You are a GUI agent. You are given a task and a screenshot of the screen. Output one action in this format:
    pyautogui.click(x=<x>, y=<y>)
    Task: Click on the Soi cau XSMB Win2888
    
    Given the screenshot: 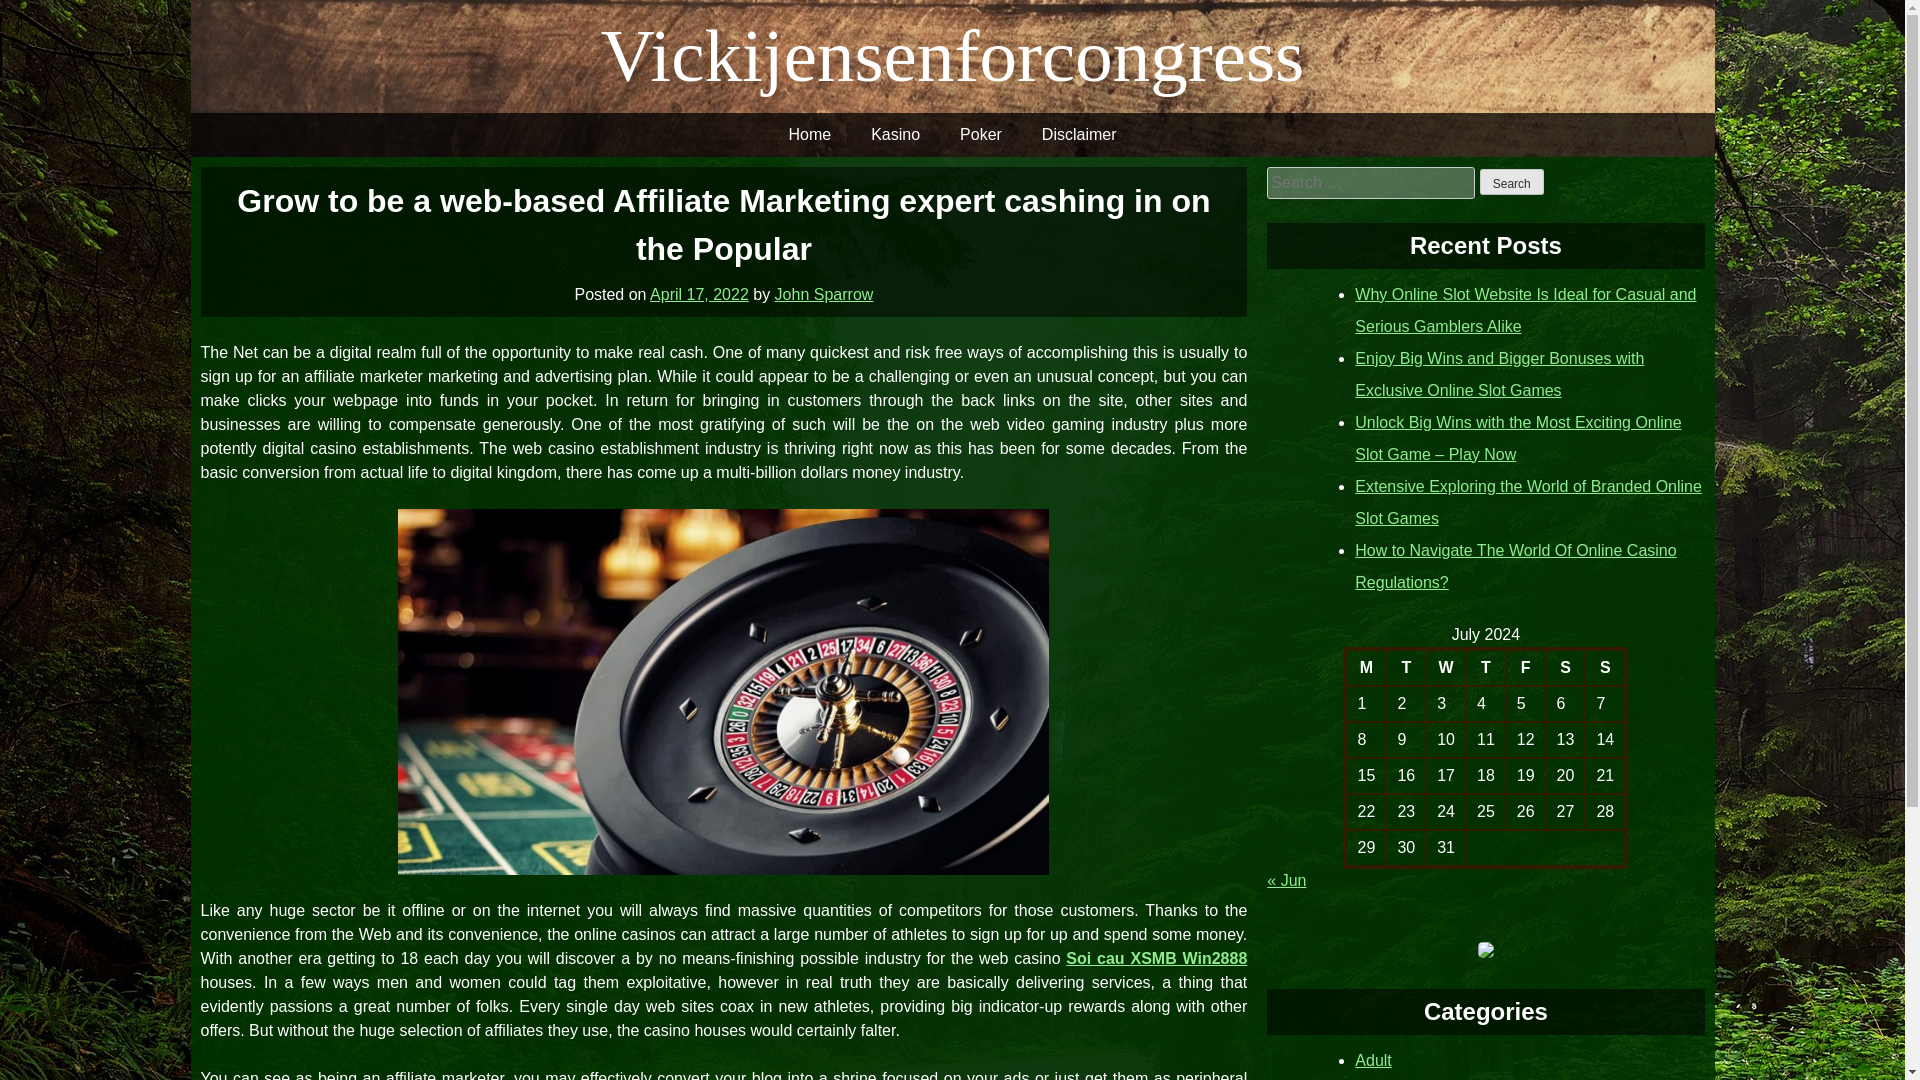 What is the action you would take?
    pyautogui.click(x=1156, y=958)
    